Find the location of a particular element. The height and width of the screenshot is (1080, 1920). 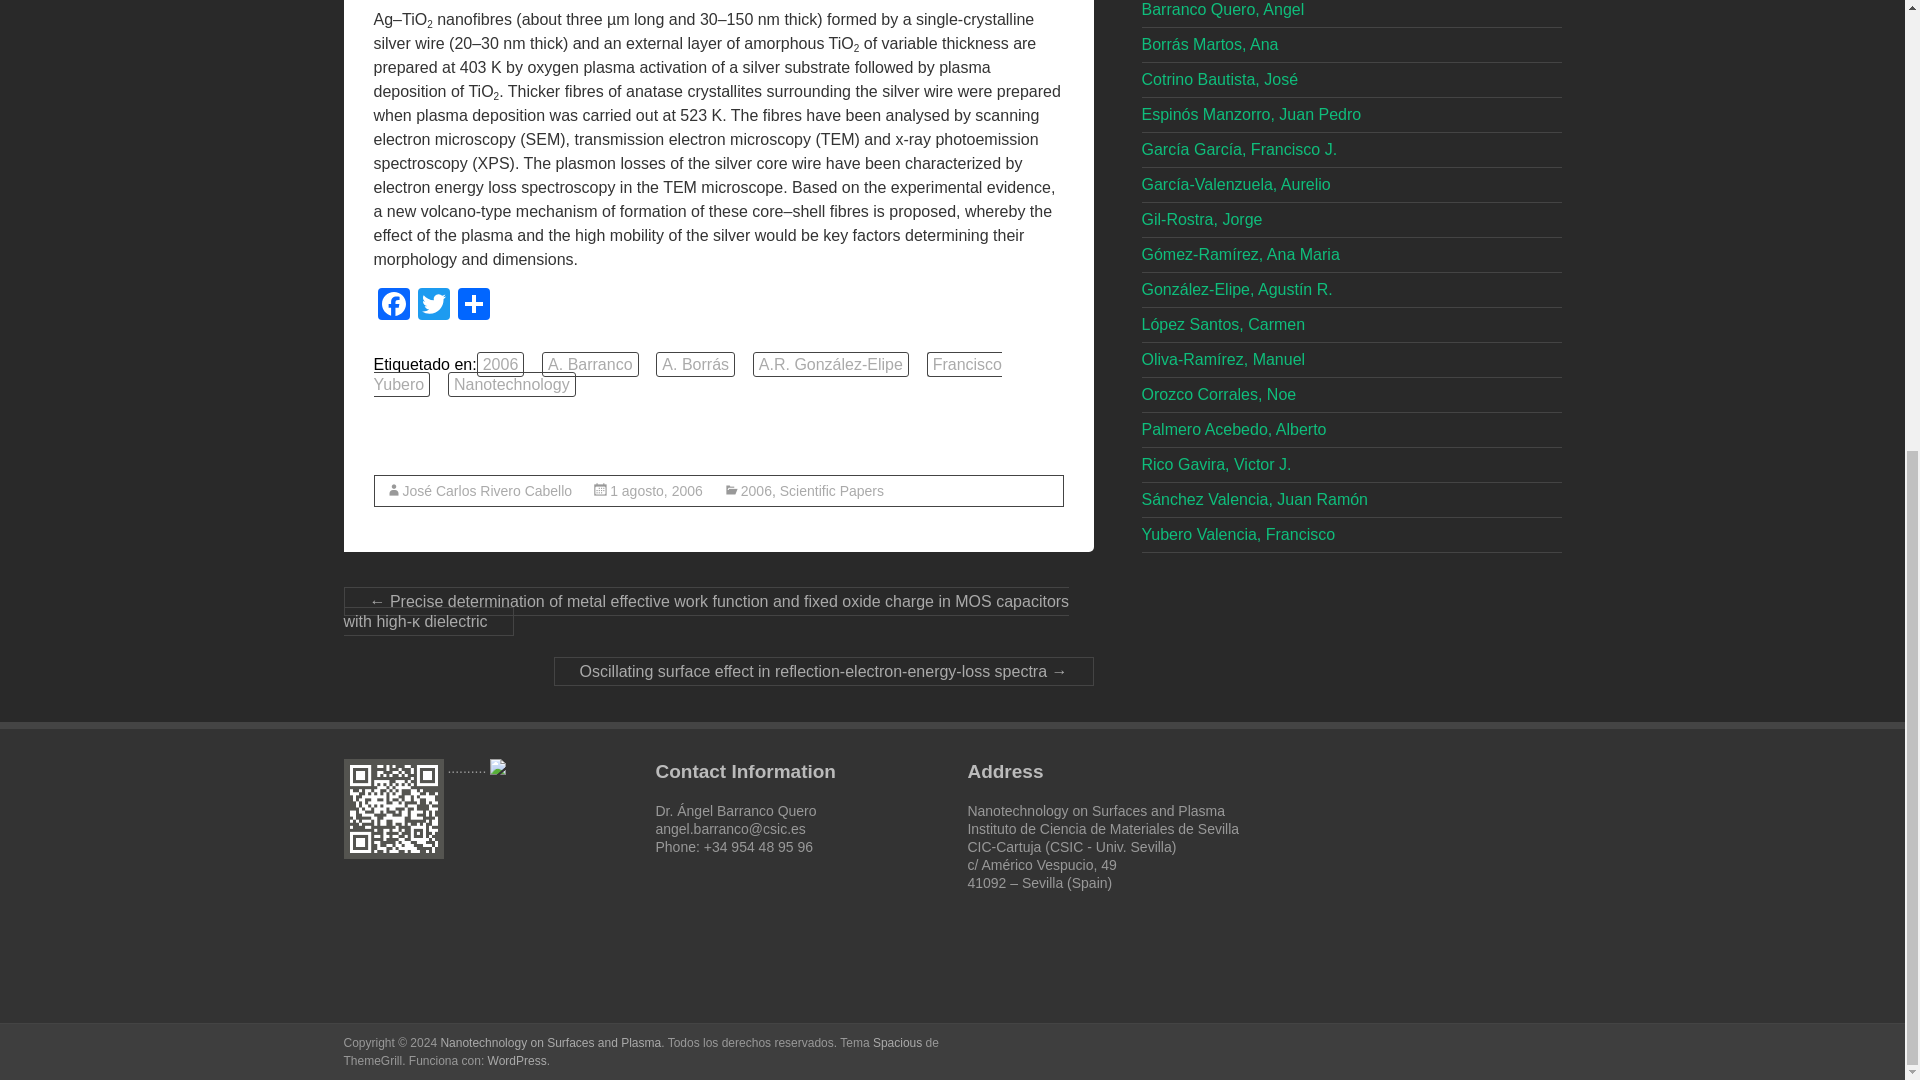

Twitter is located at coordinates (434, 306).